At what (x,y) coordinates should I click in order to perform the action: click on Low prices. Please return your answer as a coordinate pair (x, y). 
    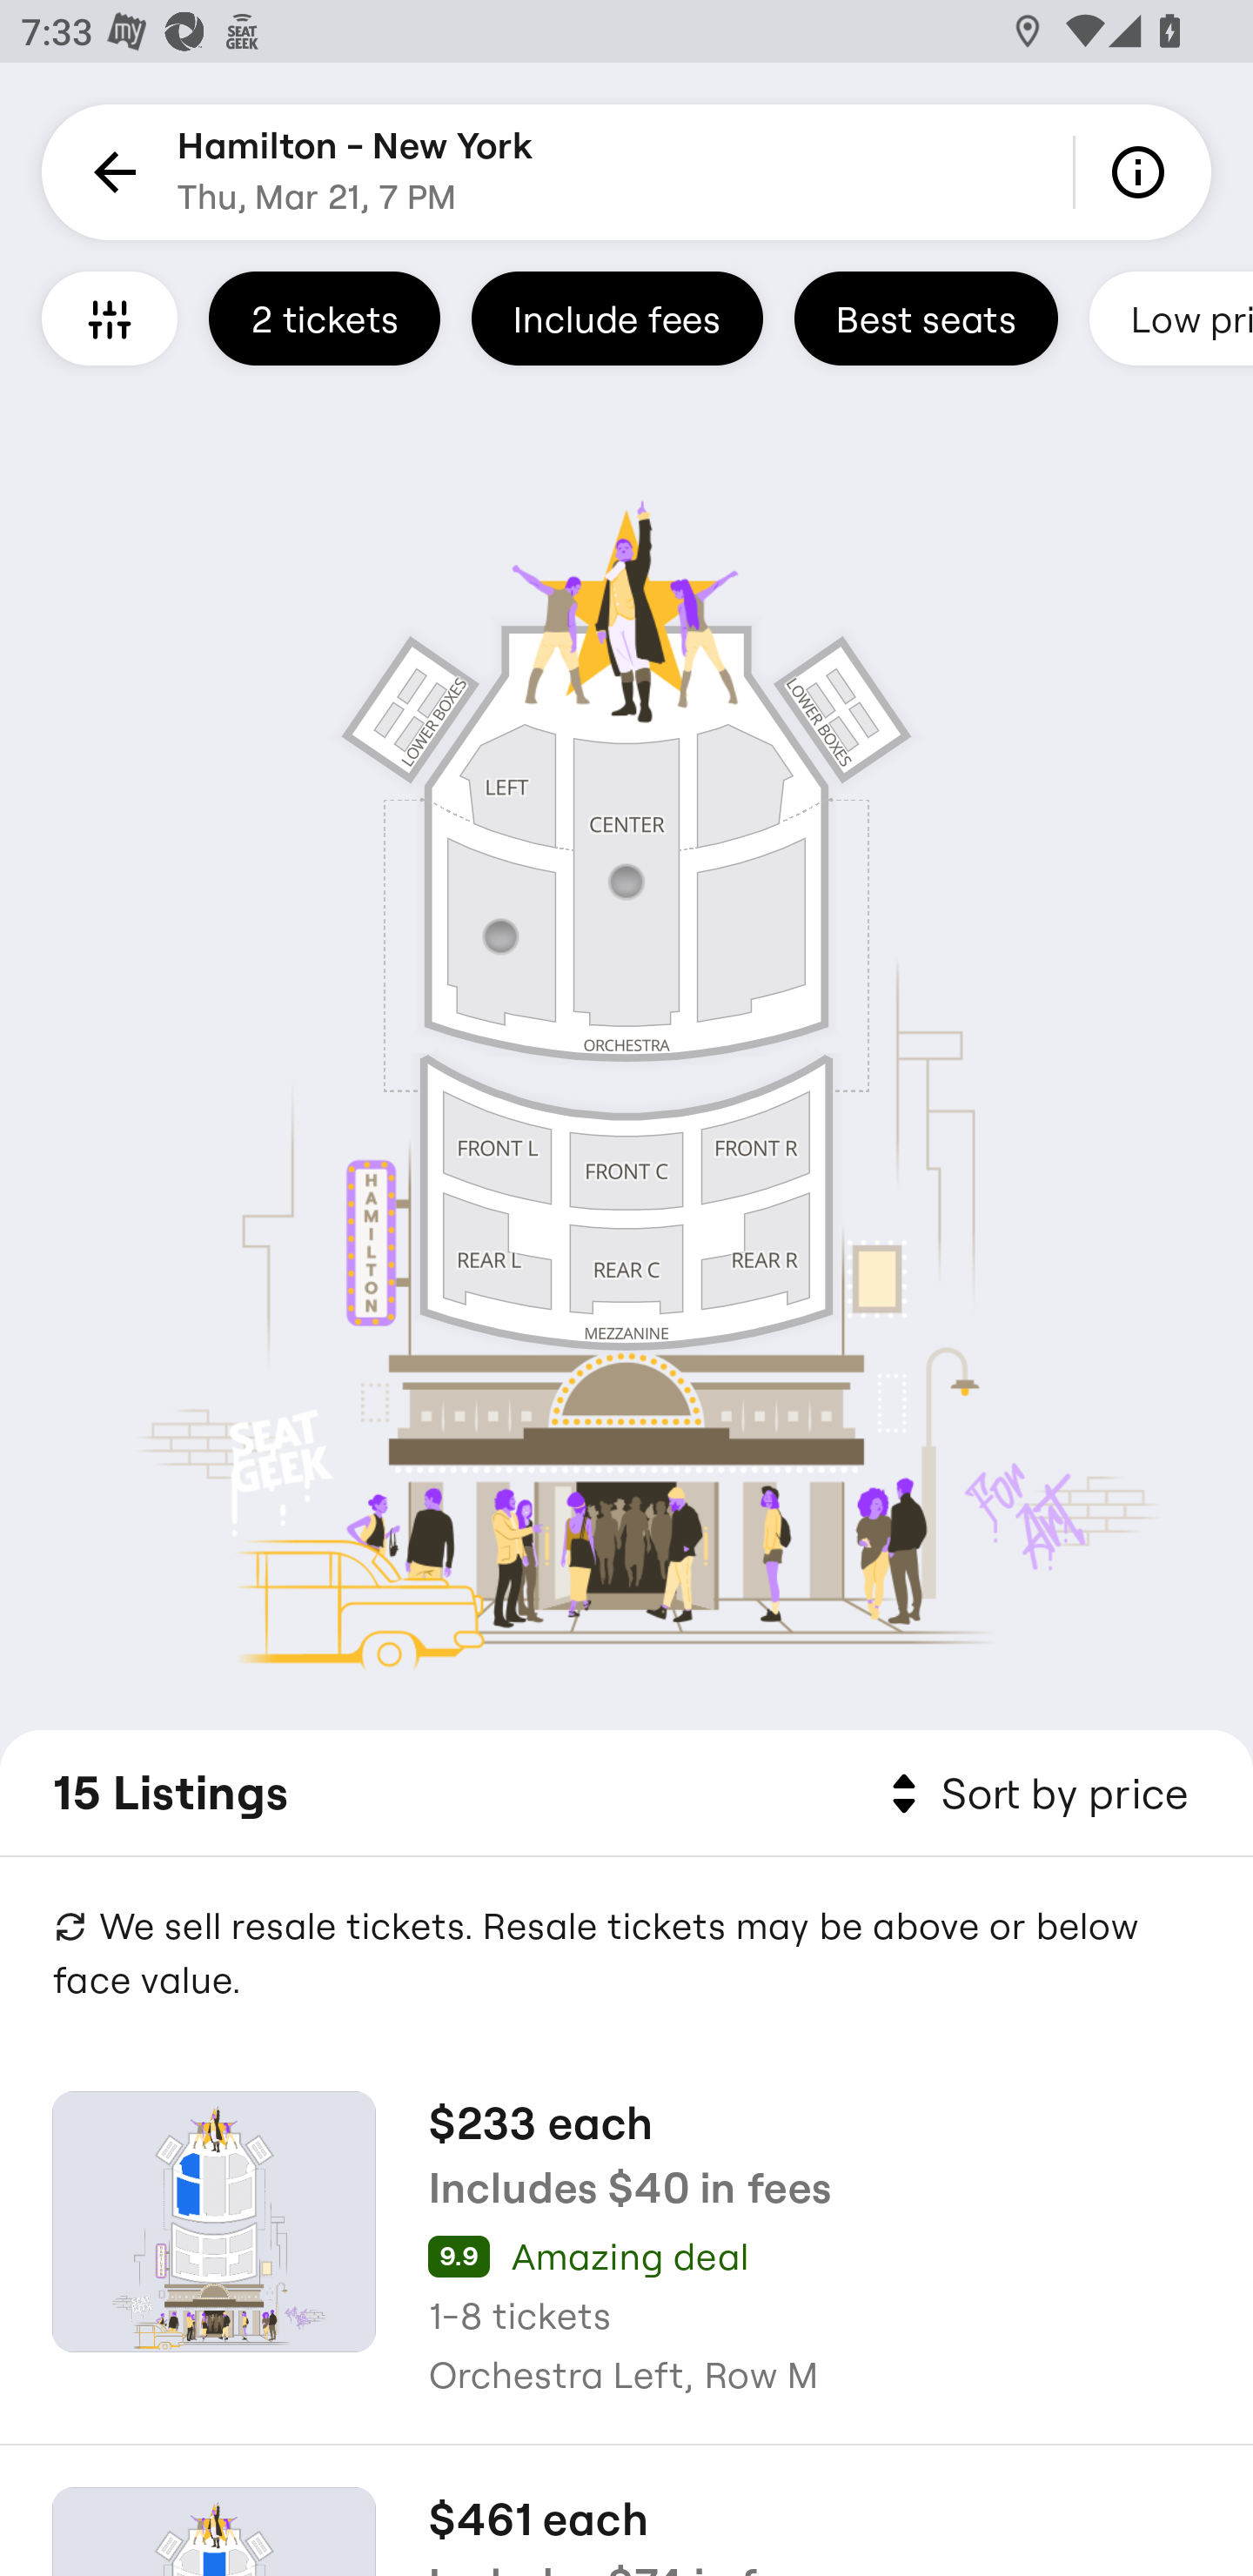
    Looking at the image, I should click on (1171, 318).